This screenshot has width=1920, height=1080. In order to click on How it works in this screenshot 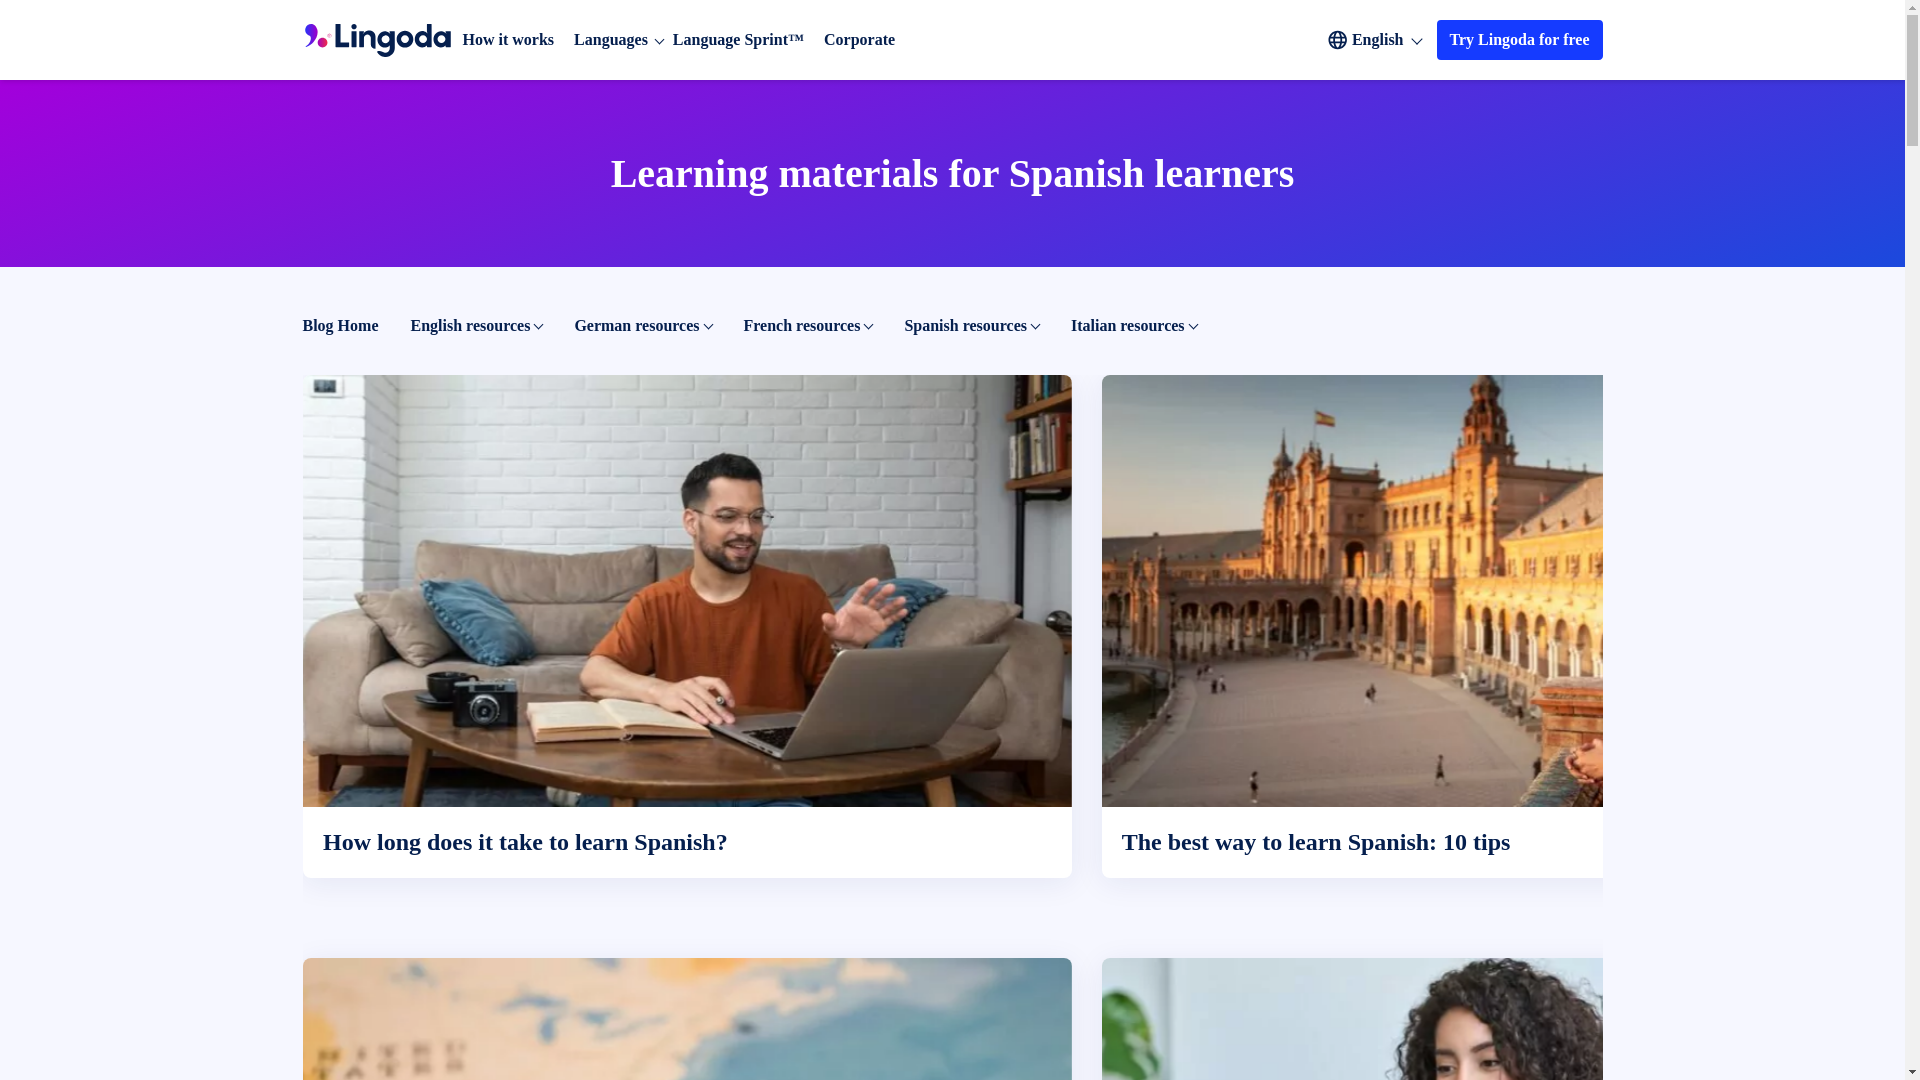, I will do `click(508, 40)`.